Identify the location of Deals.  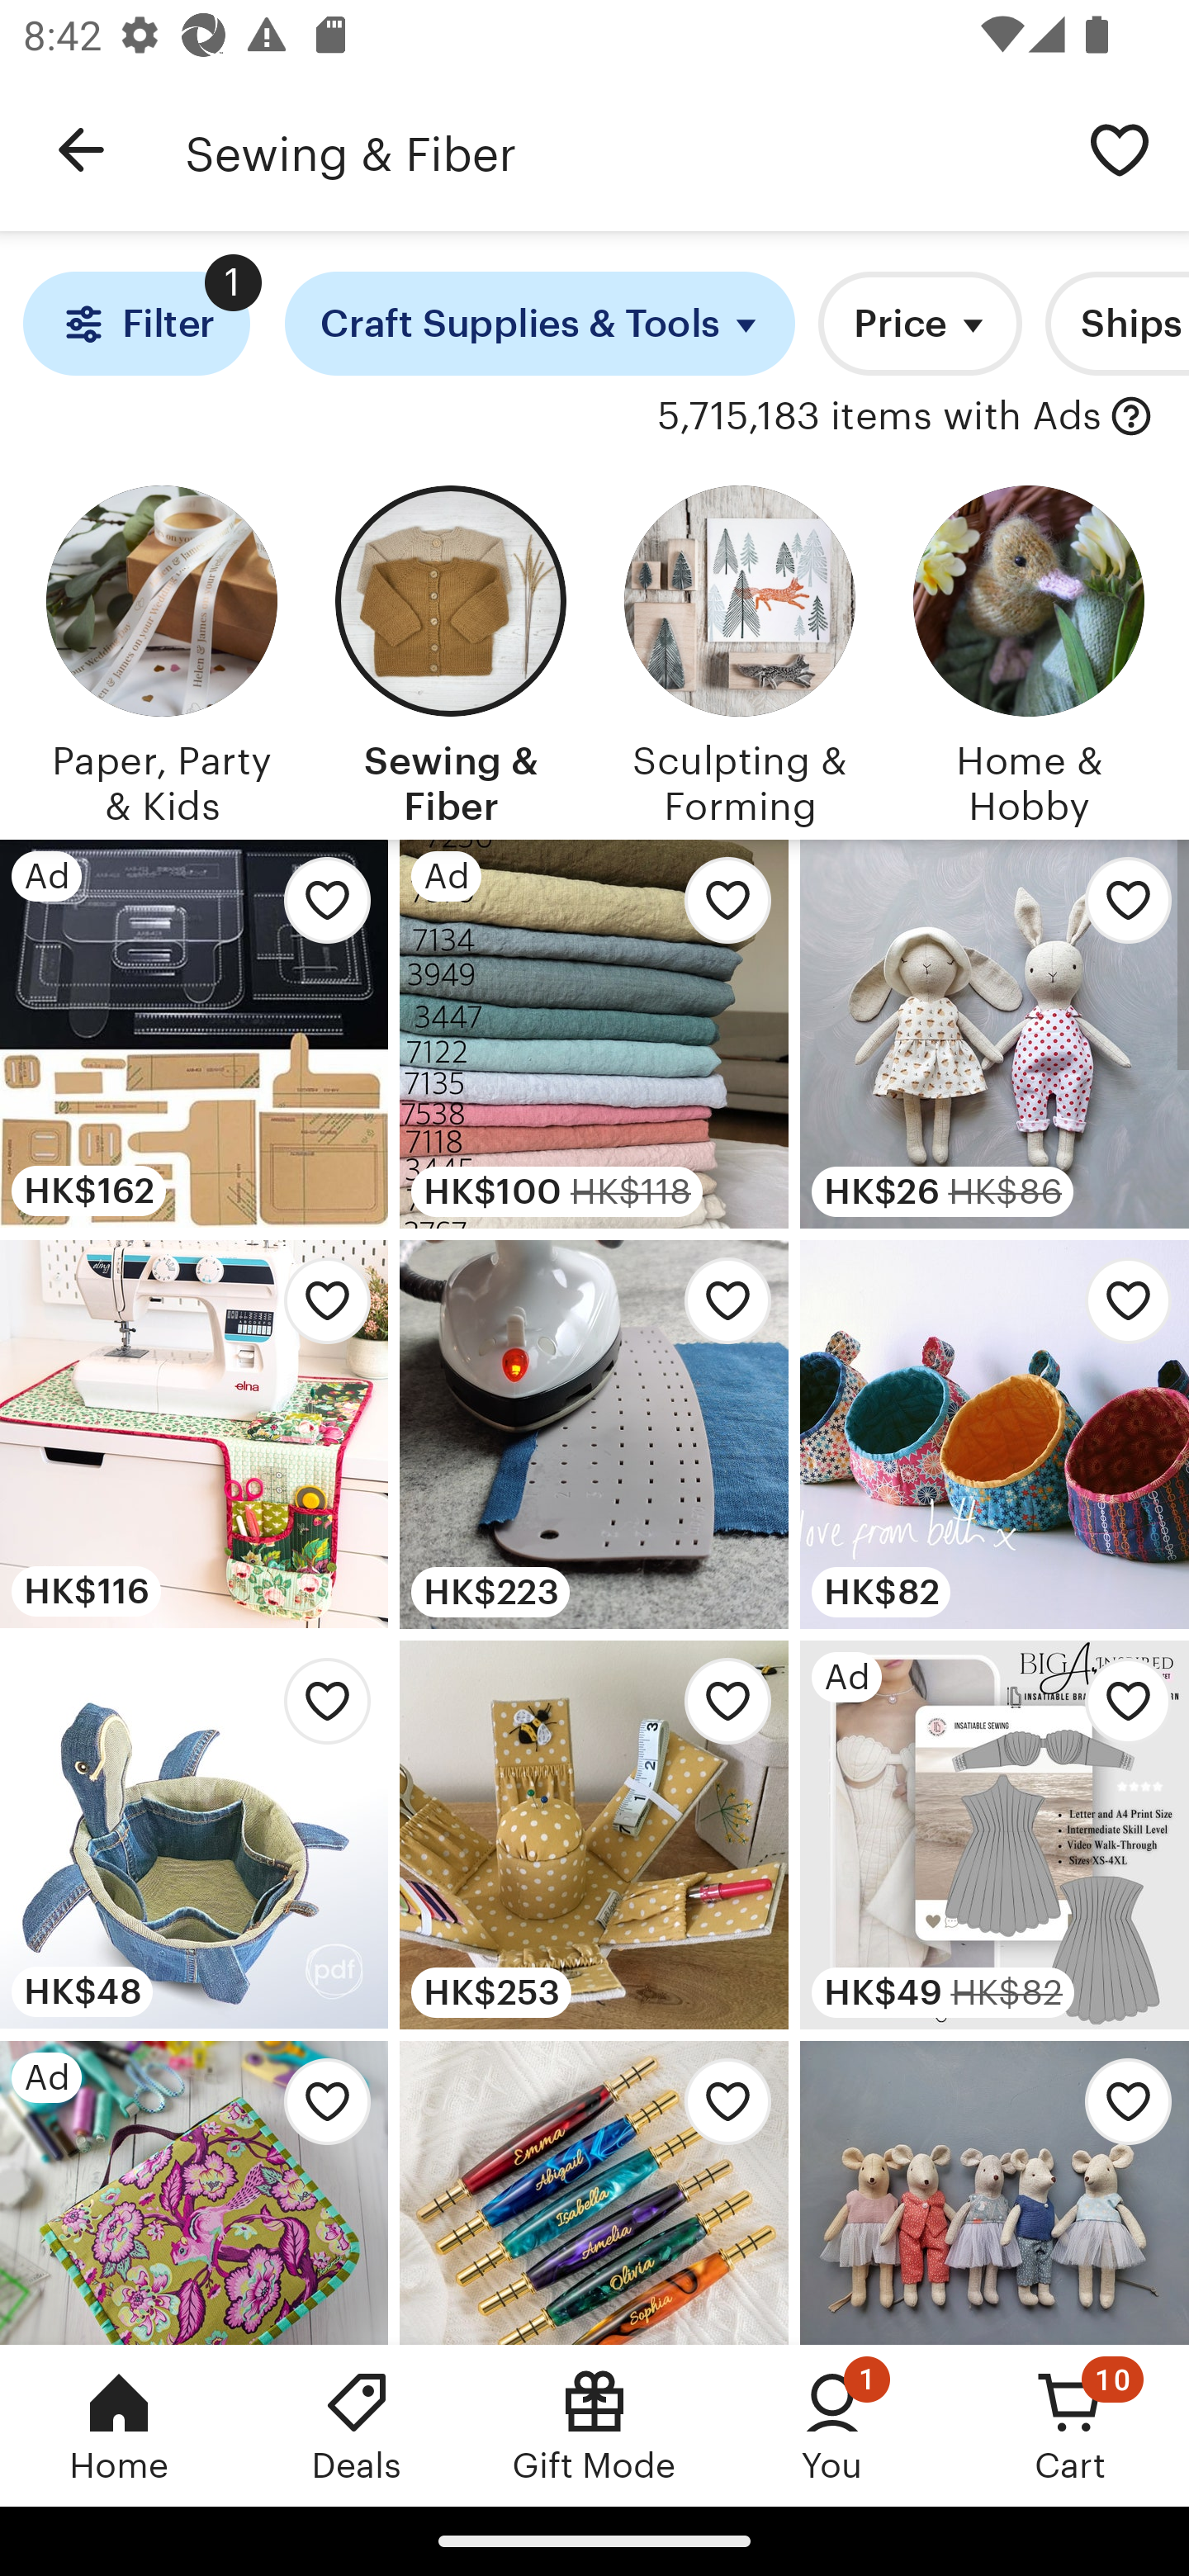
(357, 2425).